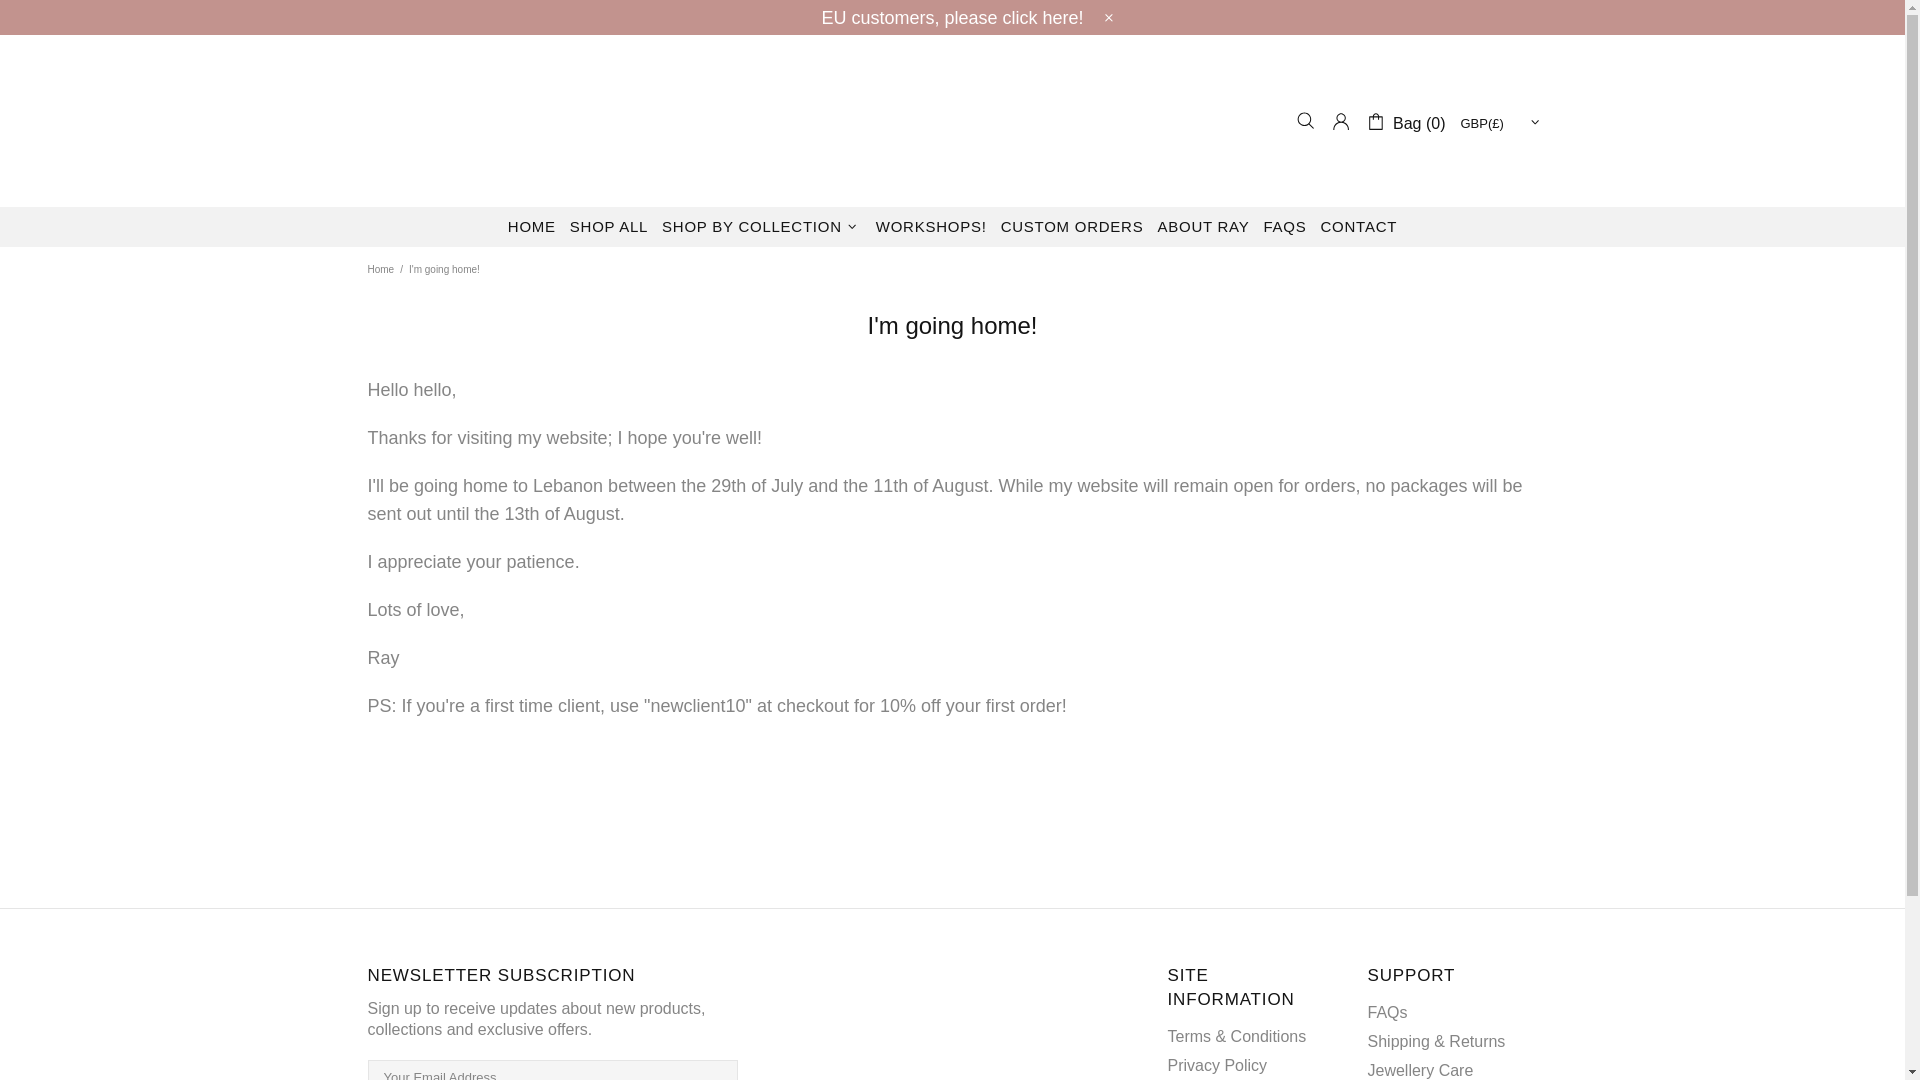 This screenshot has height=1080, width=1920. Describe the element at coordinates (380, 270) in the screenshot. I see `Home` at that location.